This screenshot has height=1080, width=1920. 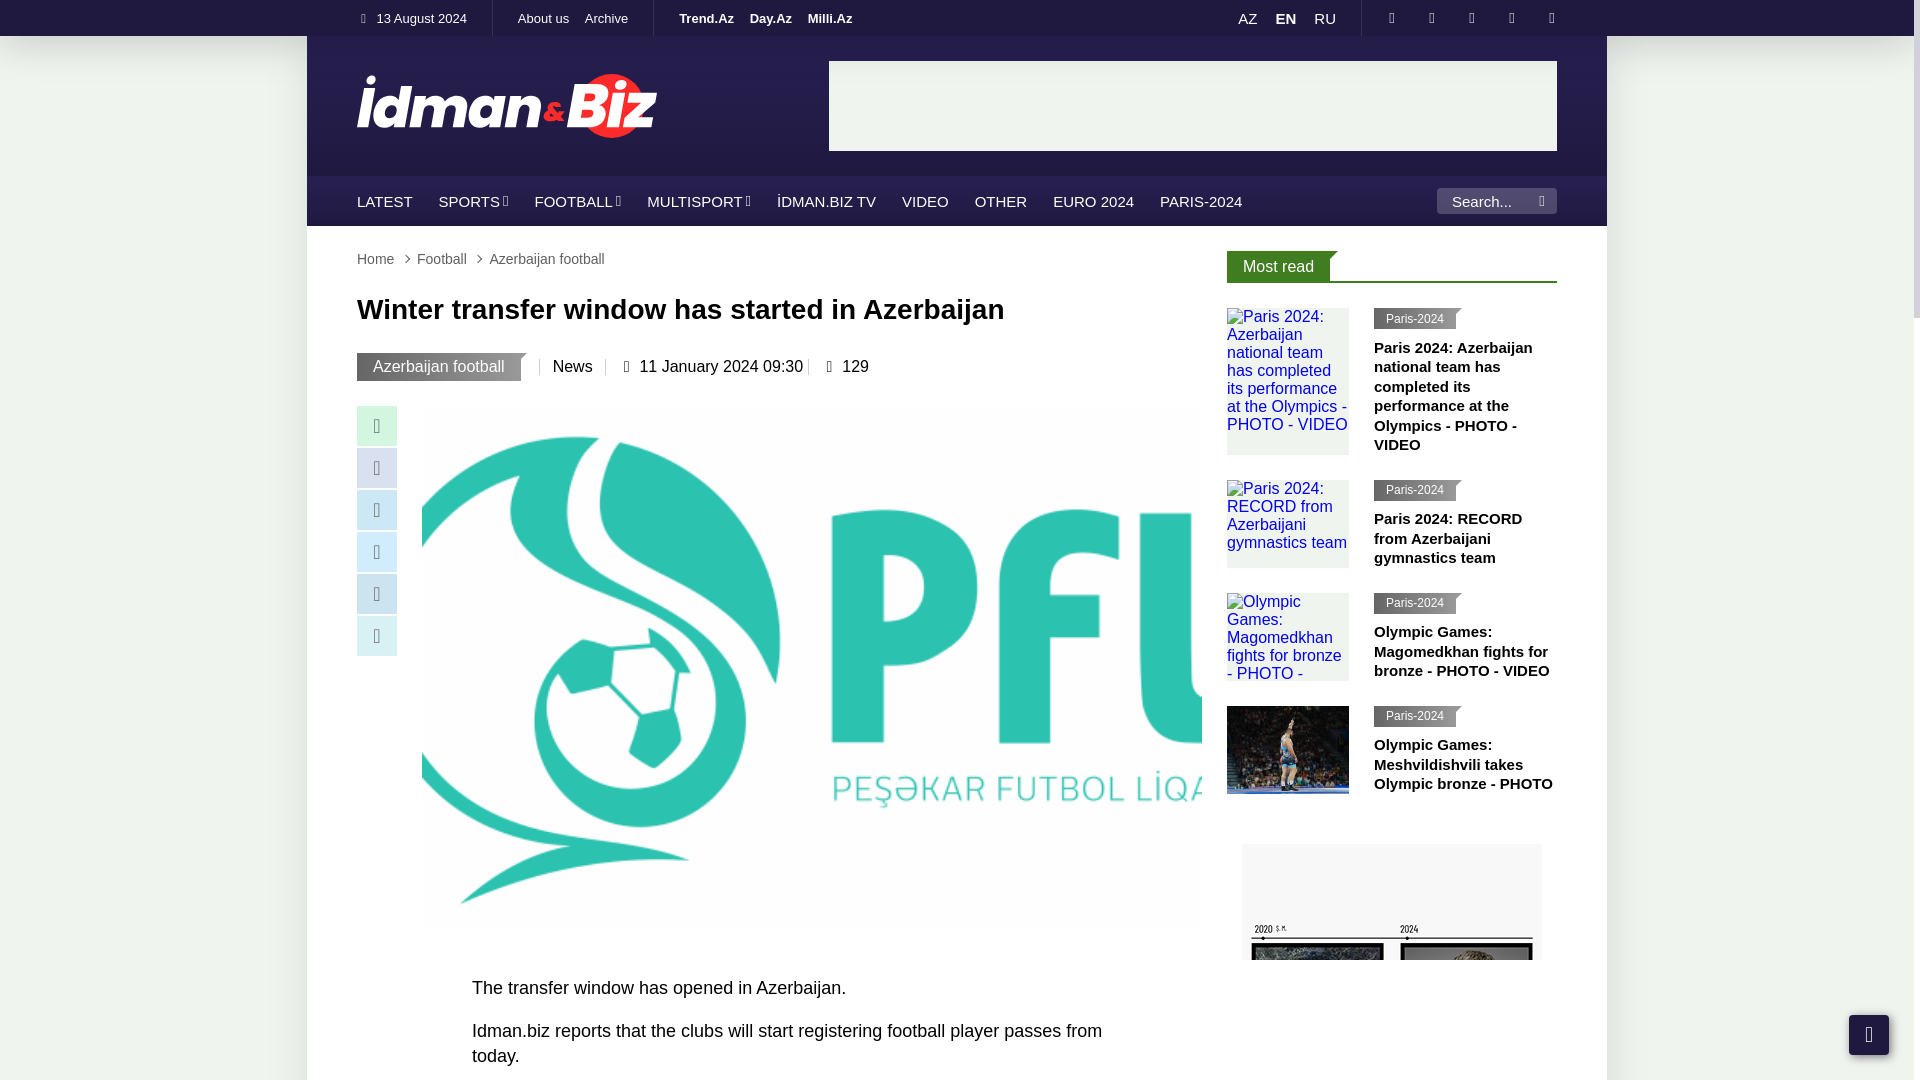 What do you see at coordinates (1248, 18) in the screenshot?
I see `AZ` at bounding box center [1248, 18].